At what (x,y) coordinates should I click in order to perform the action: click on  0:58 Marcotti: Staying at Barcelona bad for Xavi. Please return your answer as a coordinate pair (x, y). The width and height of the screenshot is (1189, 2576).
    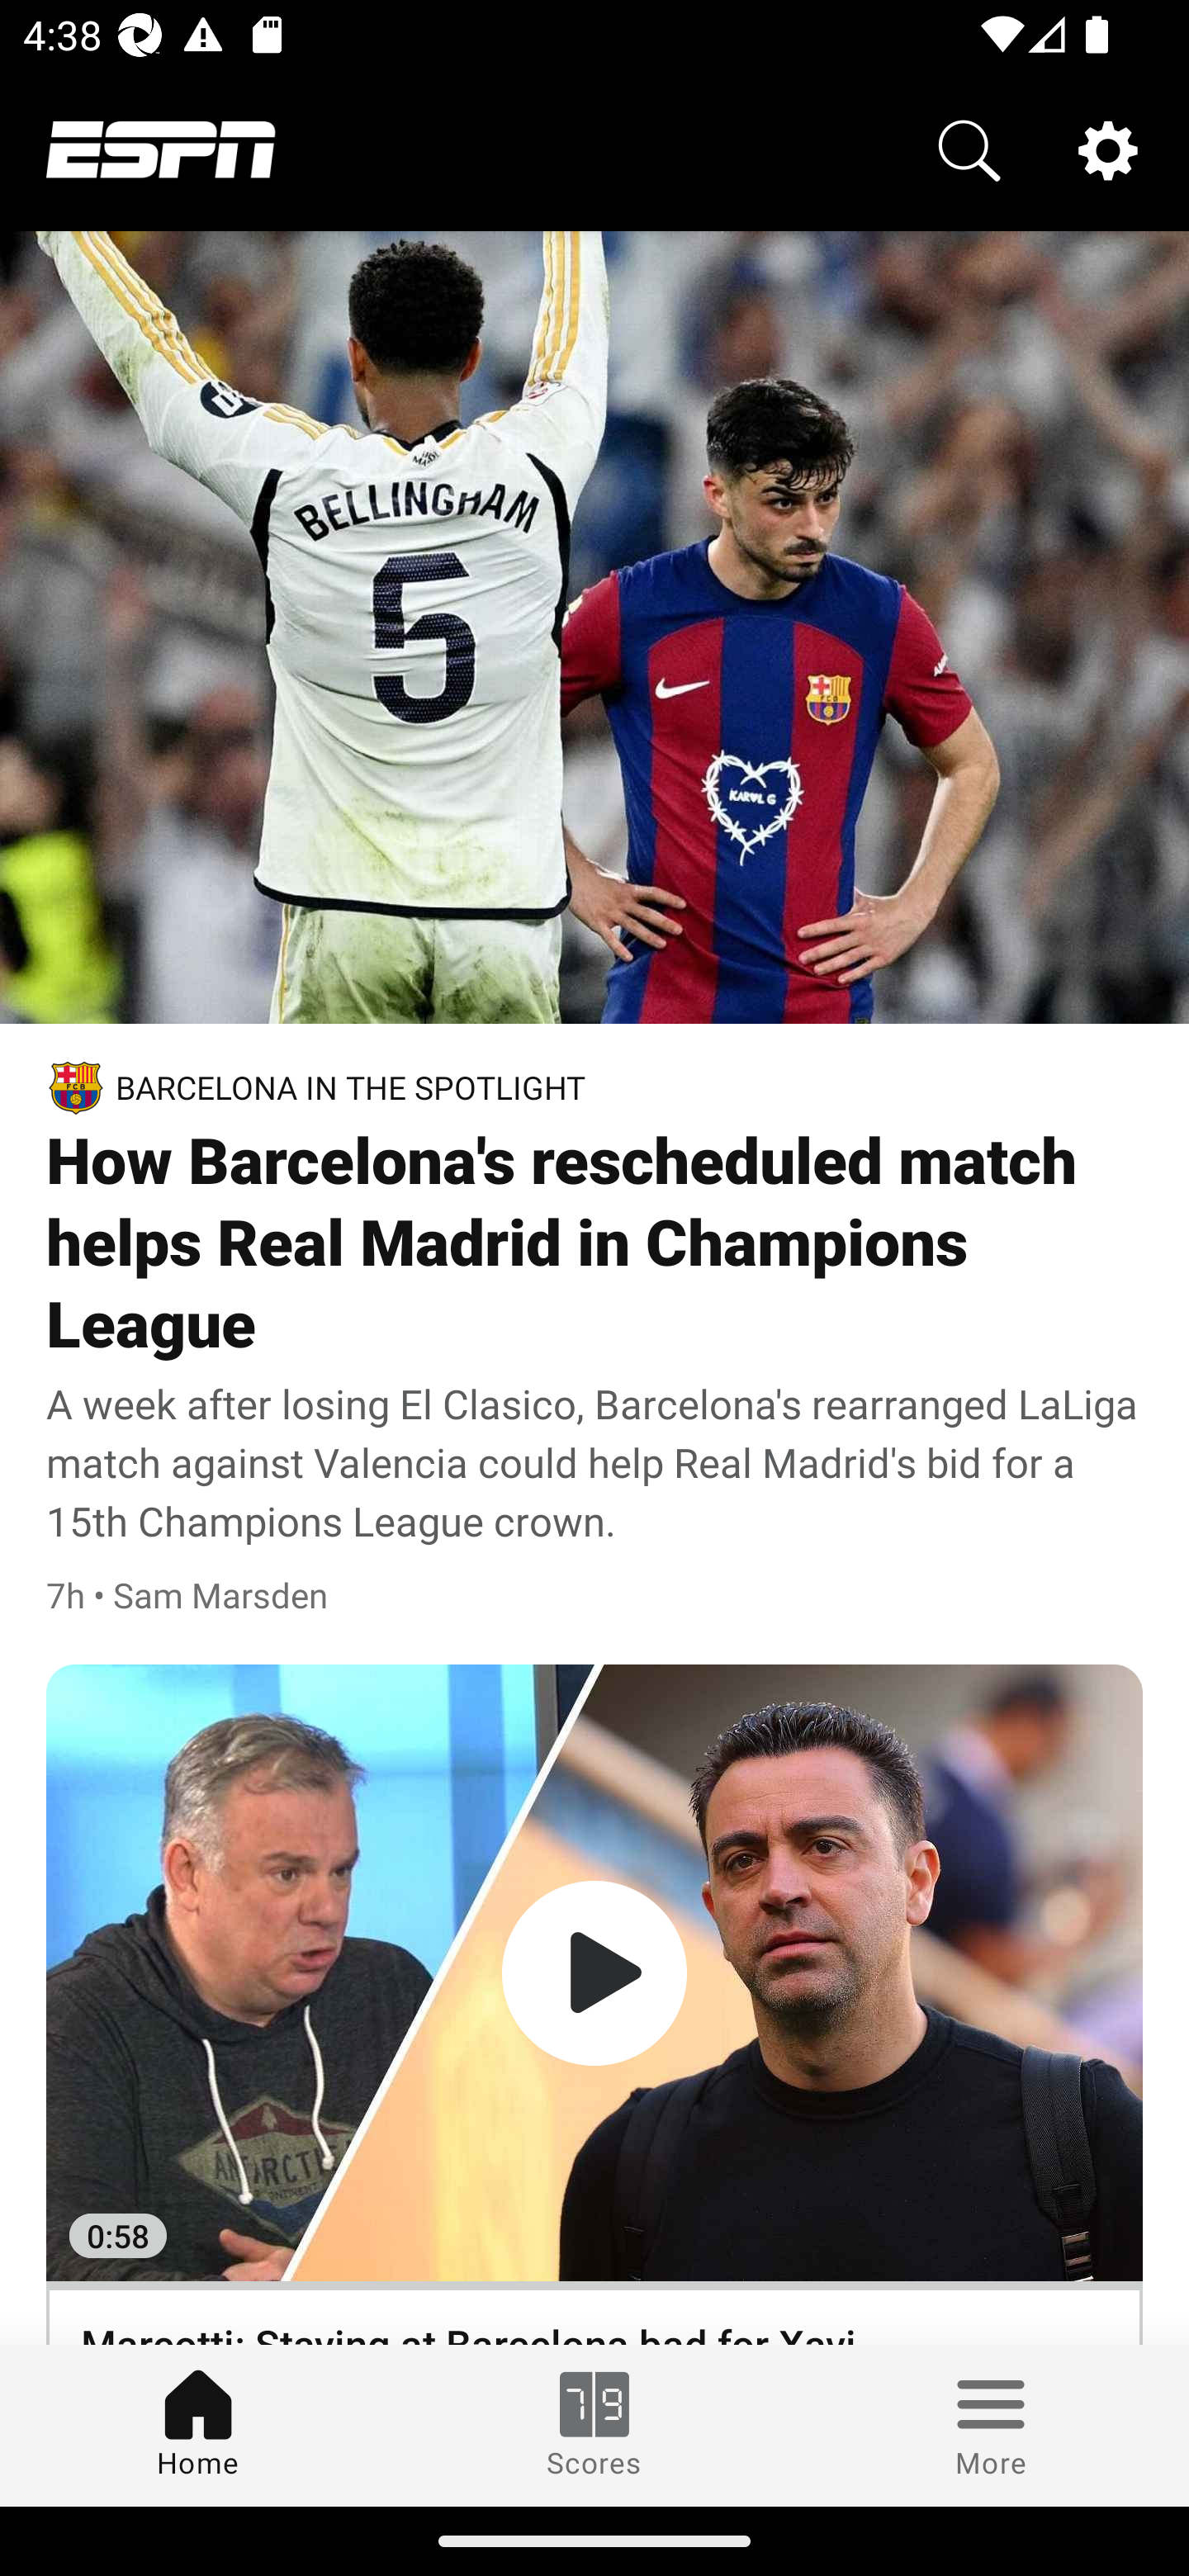
    Looking at the image, I should click on (594, 2004).